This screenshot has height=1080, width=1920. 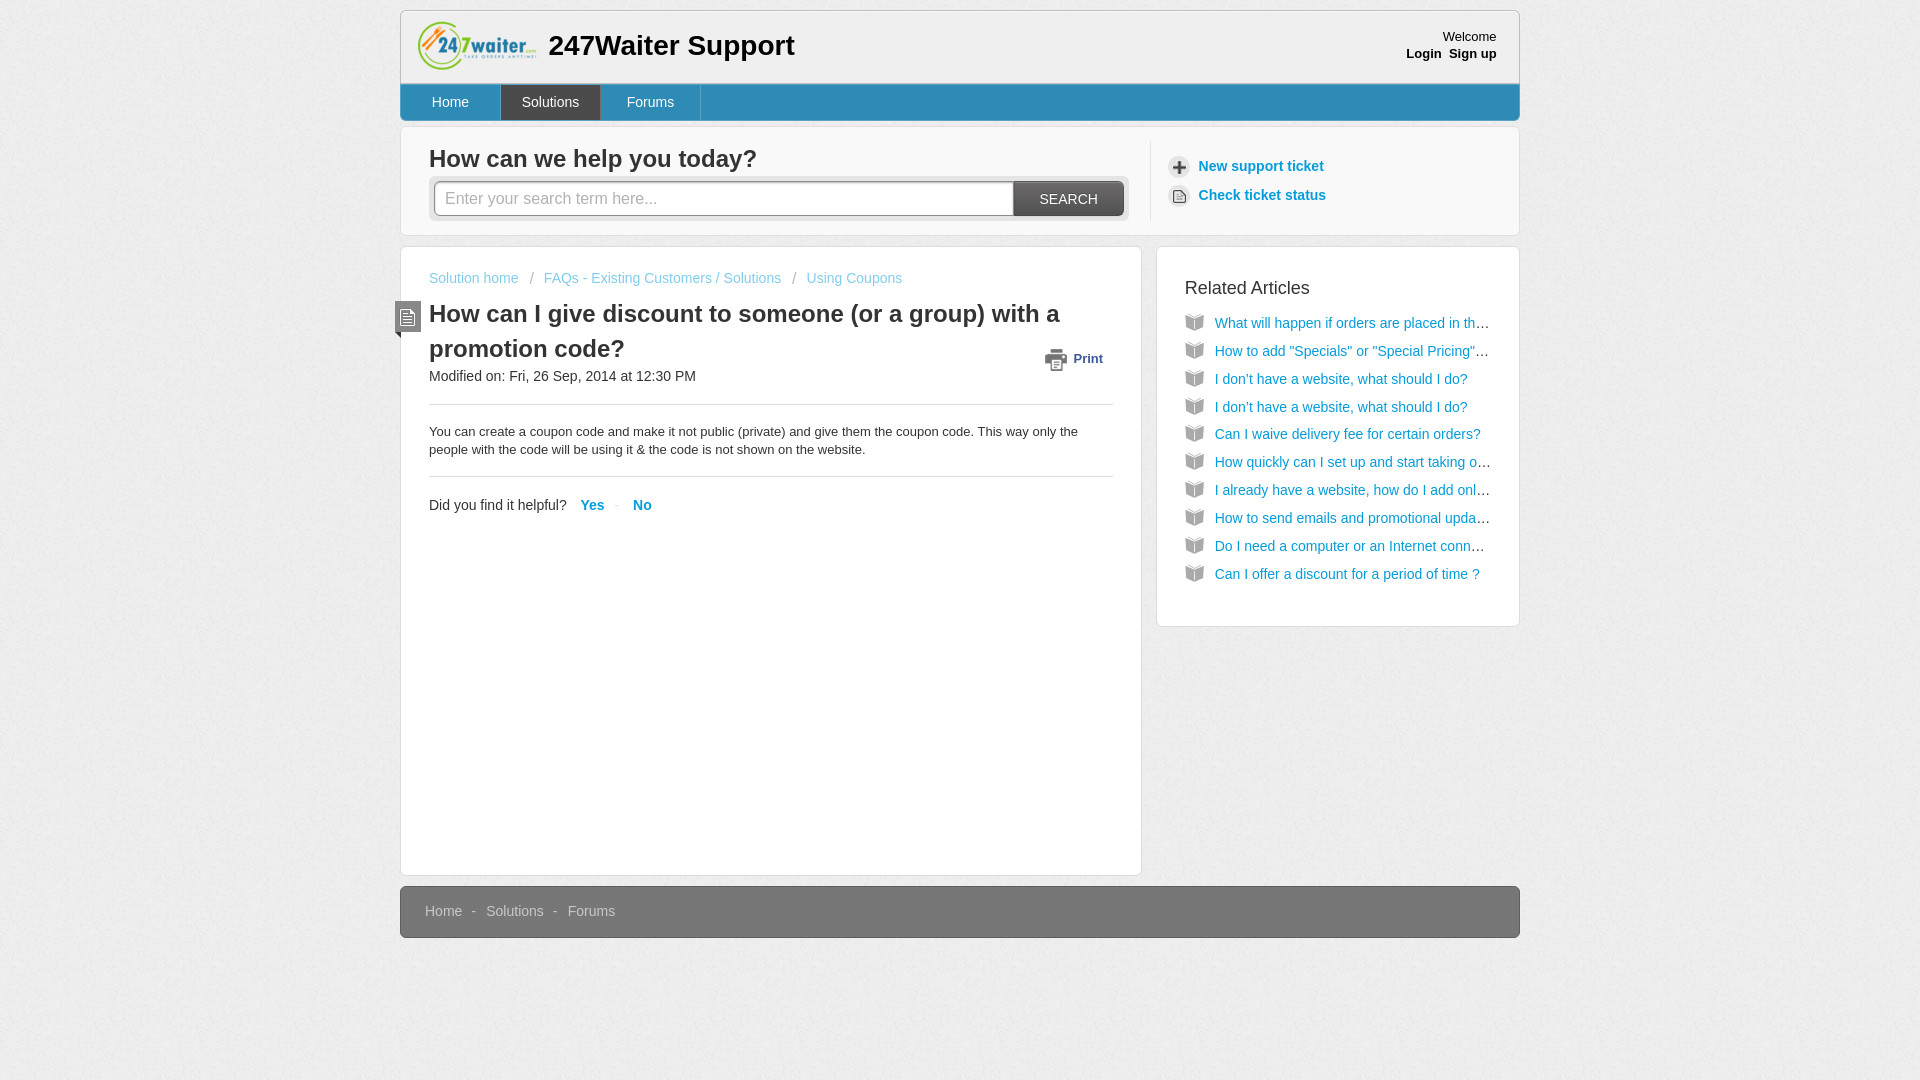 What do you see at coordinates (1473, 53) in the screenshot?
I see `Sign up` at bounding box center [1473, 53].